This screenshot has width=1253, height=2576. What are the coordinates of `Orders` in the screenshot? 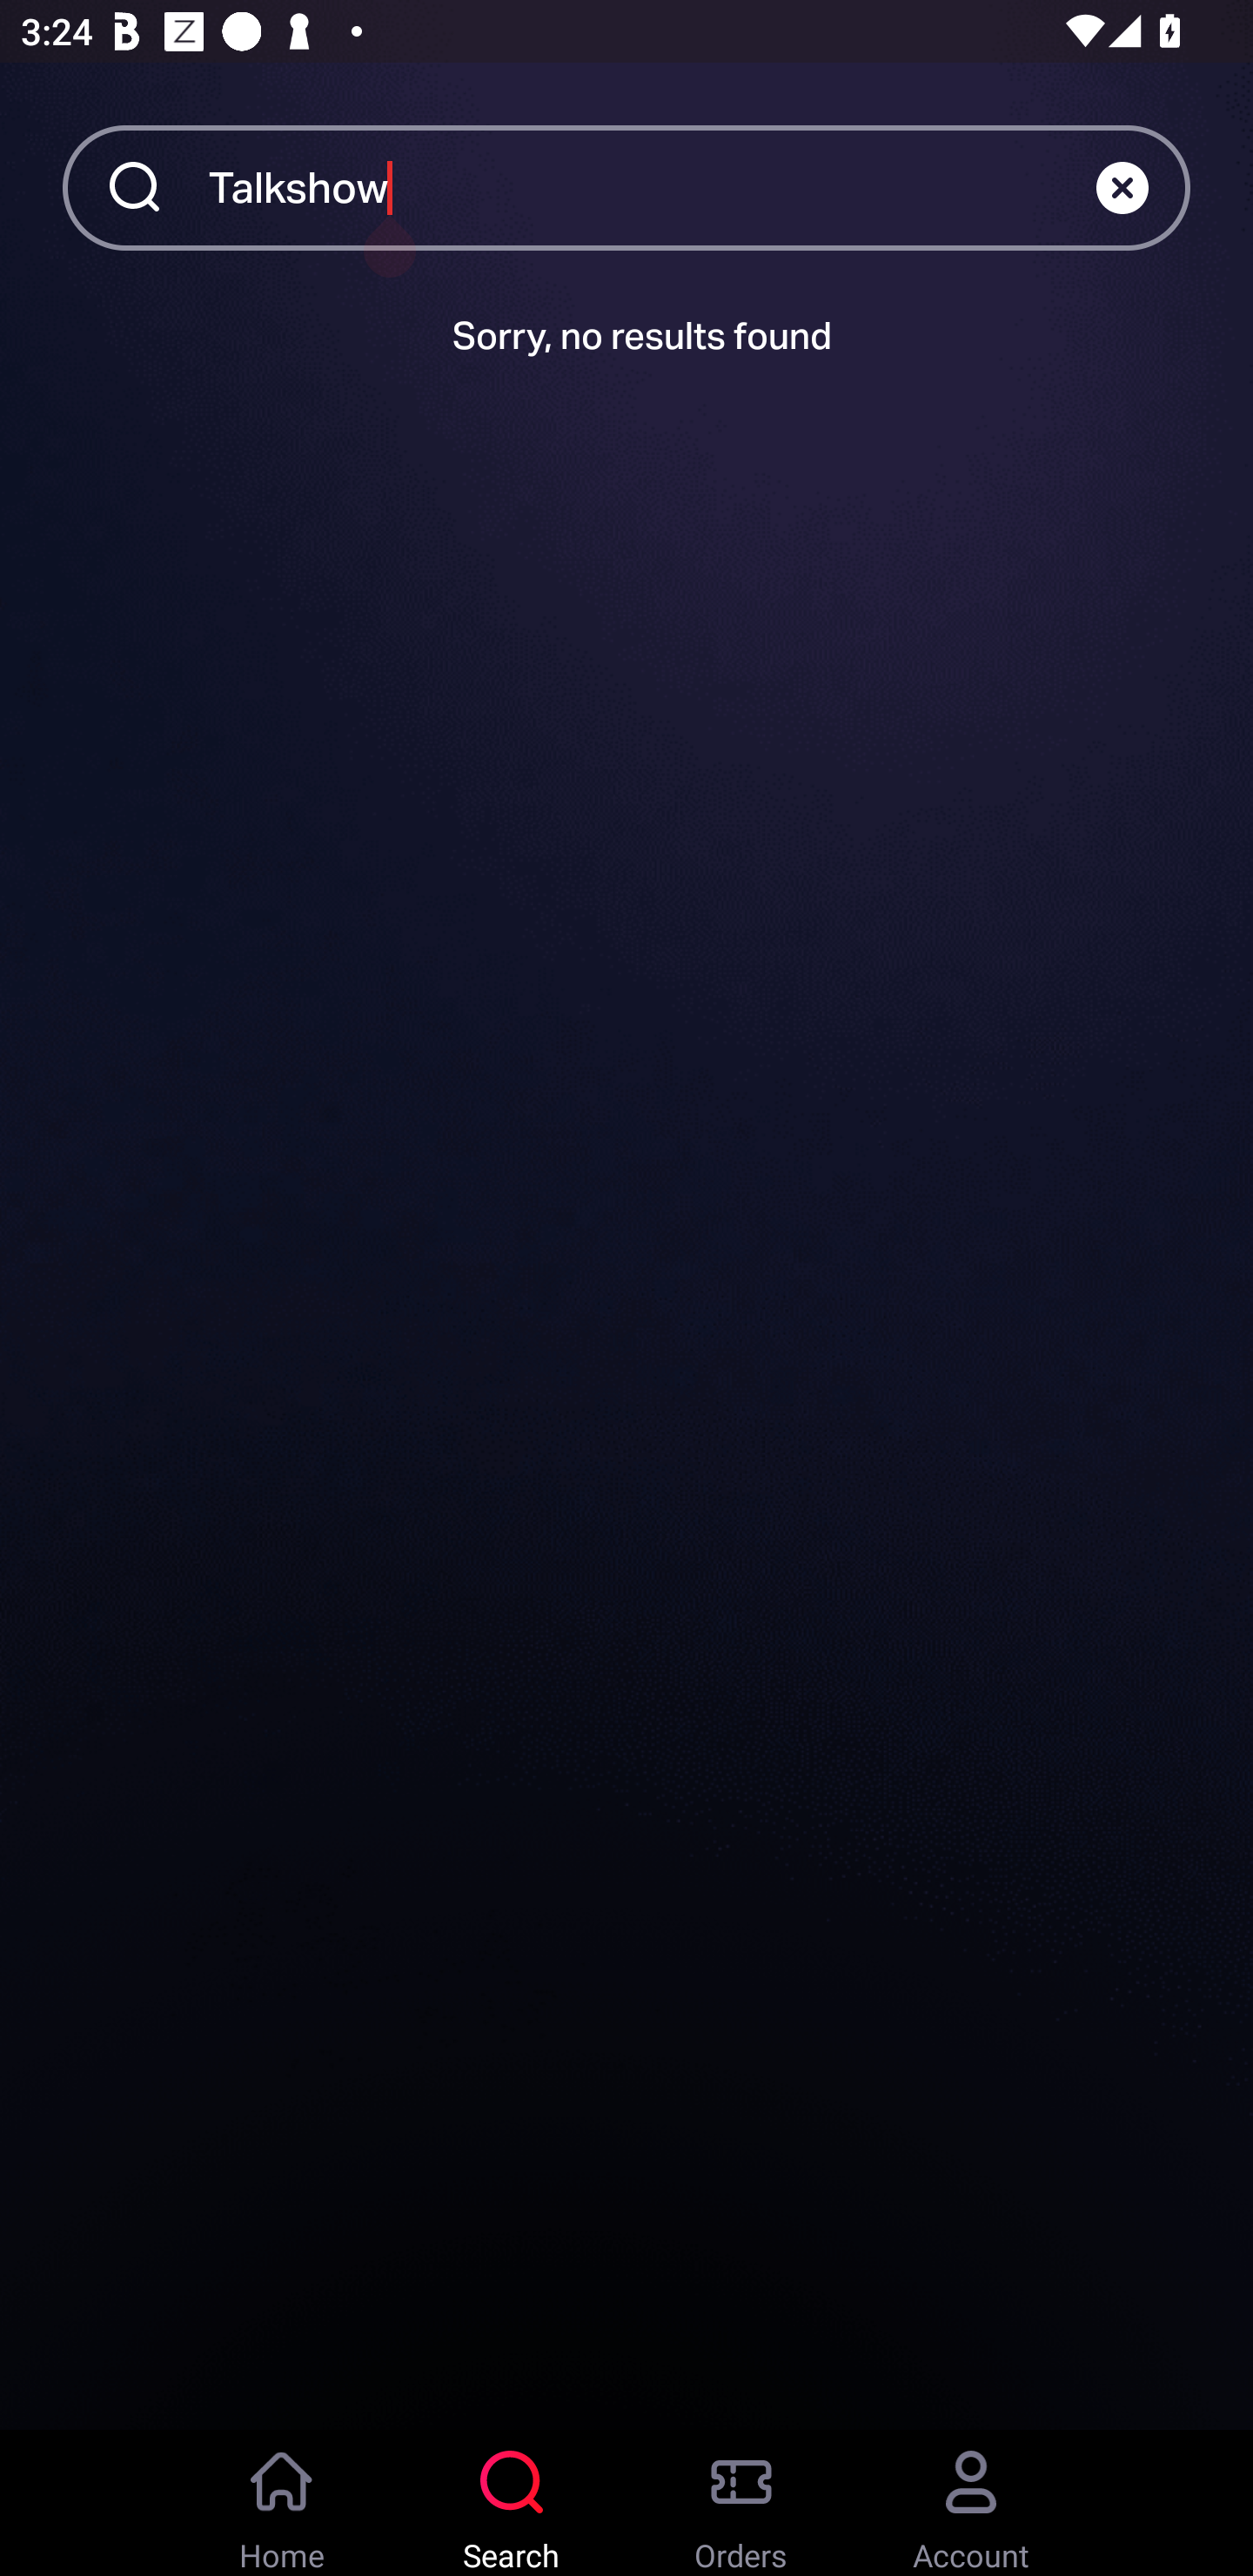 It's located at (741, 2503).